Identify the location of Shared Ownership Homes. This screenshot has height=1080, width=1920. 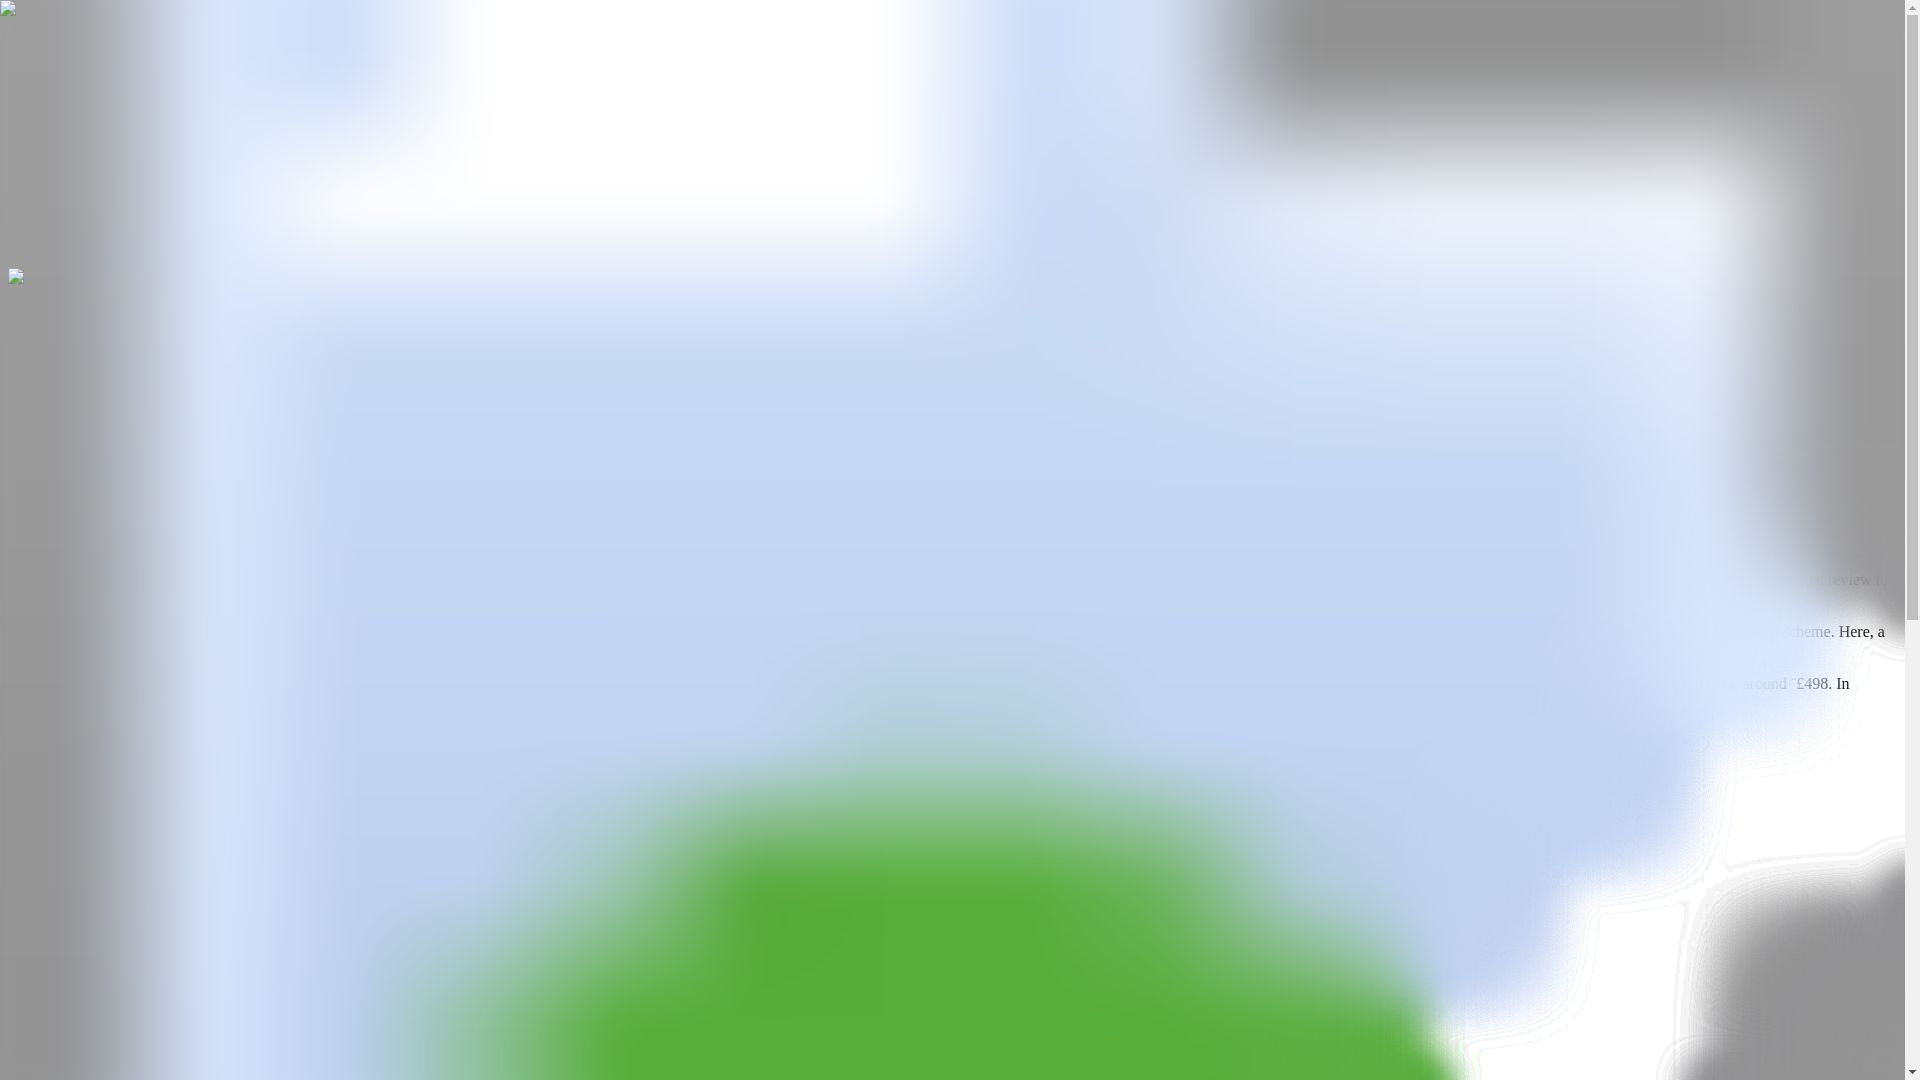
(226, 55).